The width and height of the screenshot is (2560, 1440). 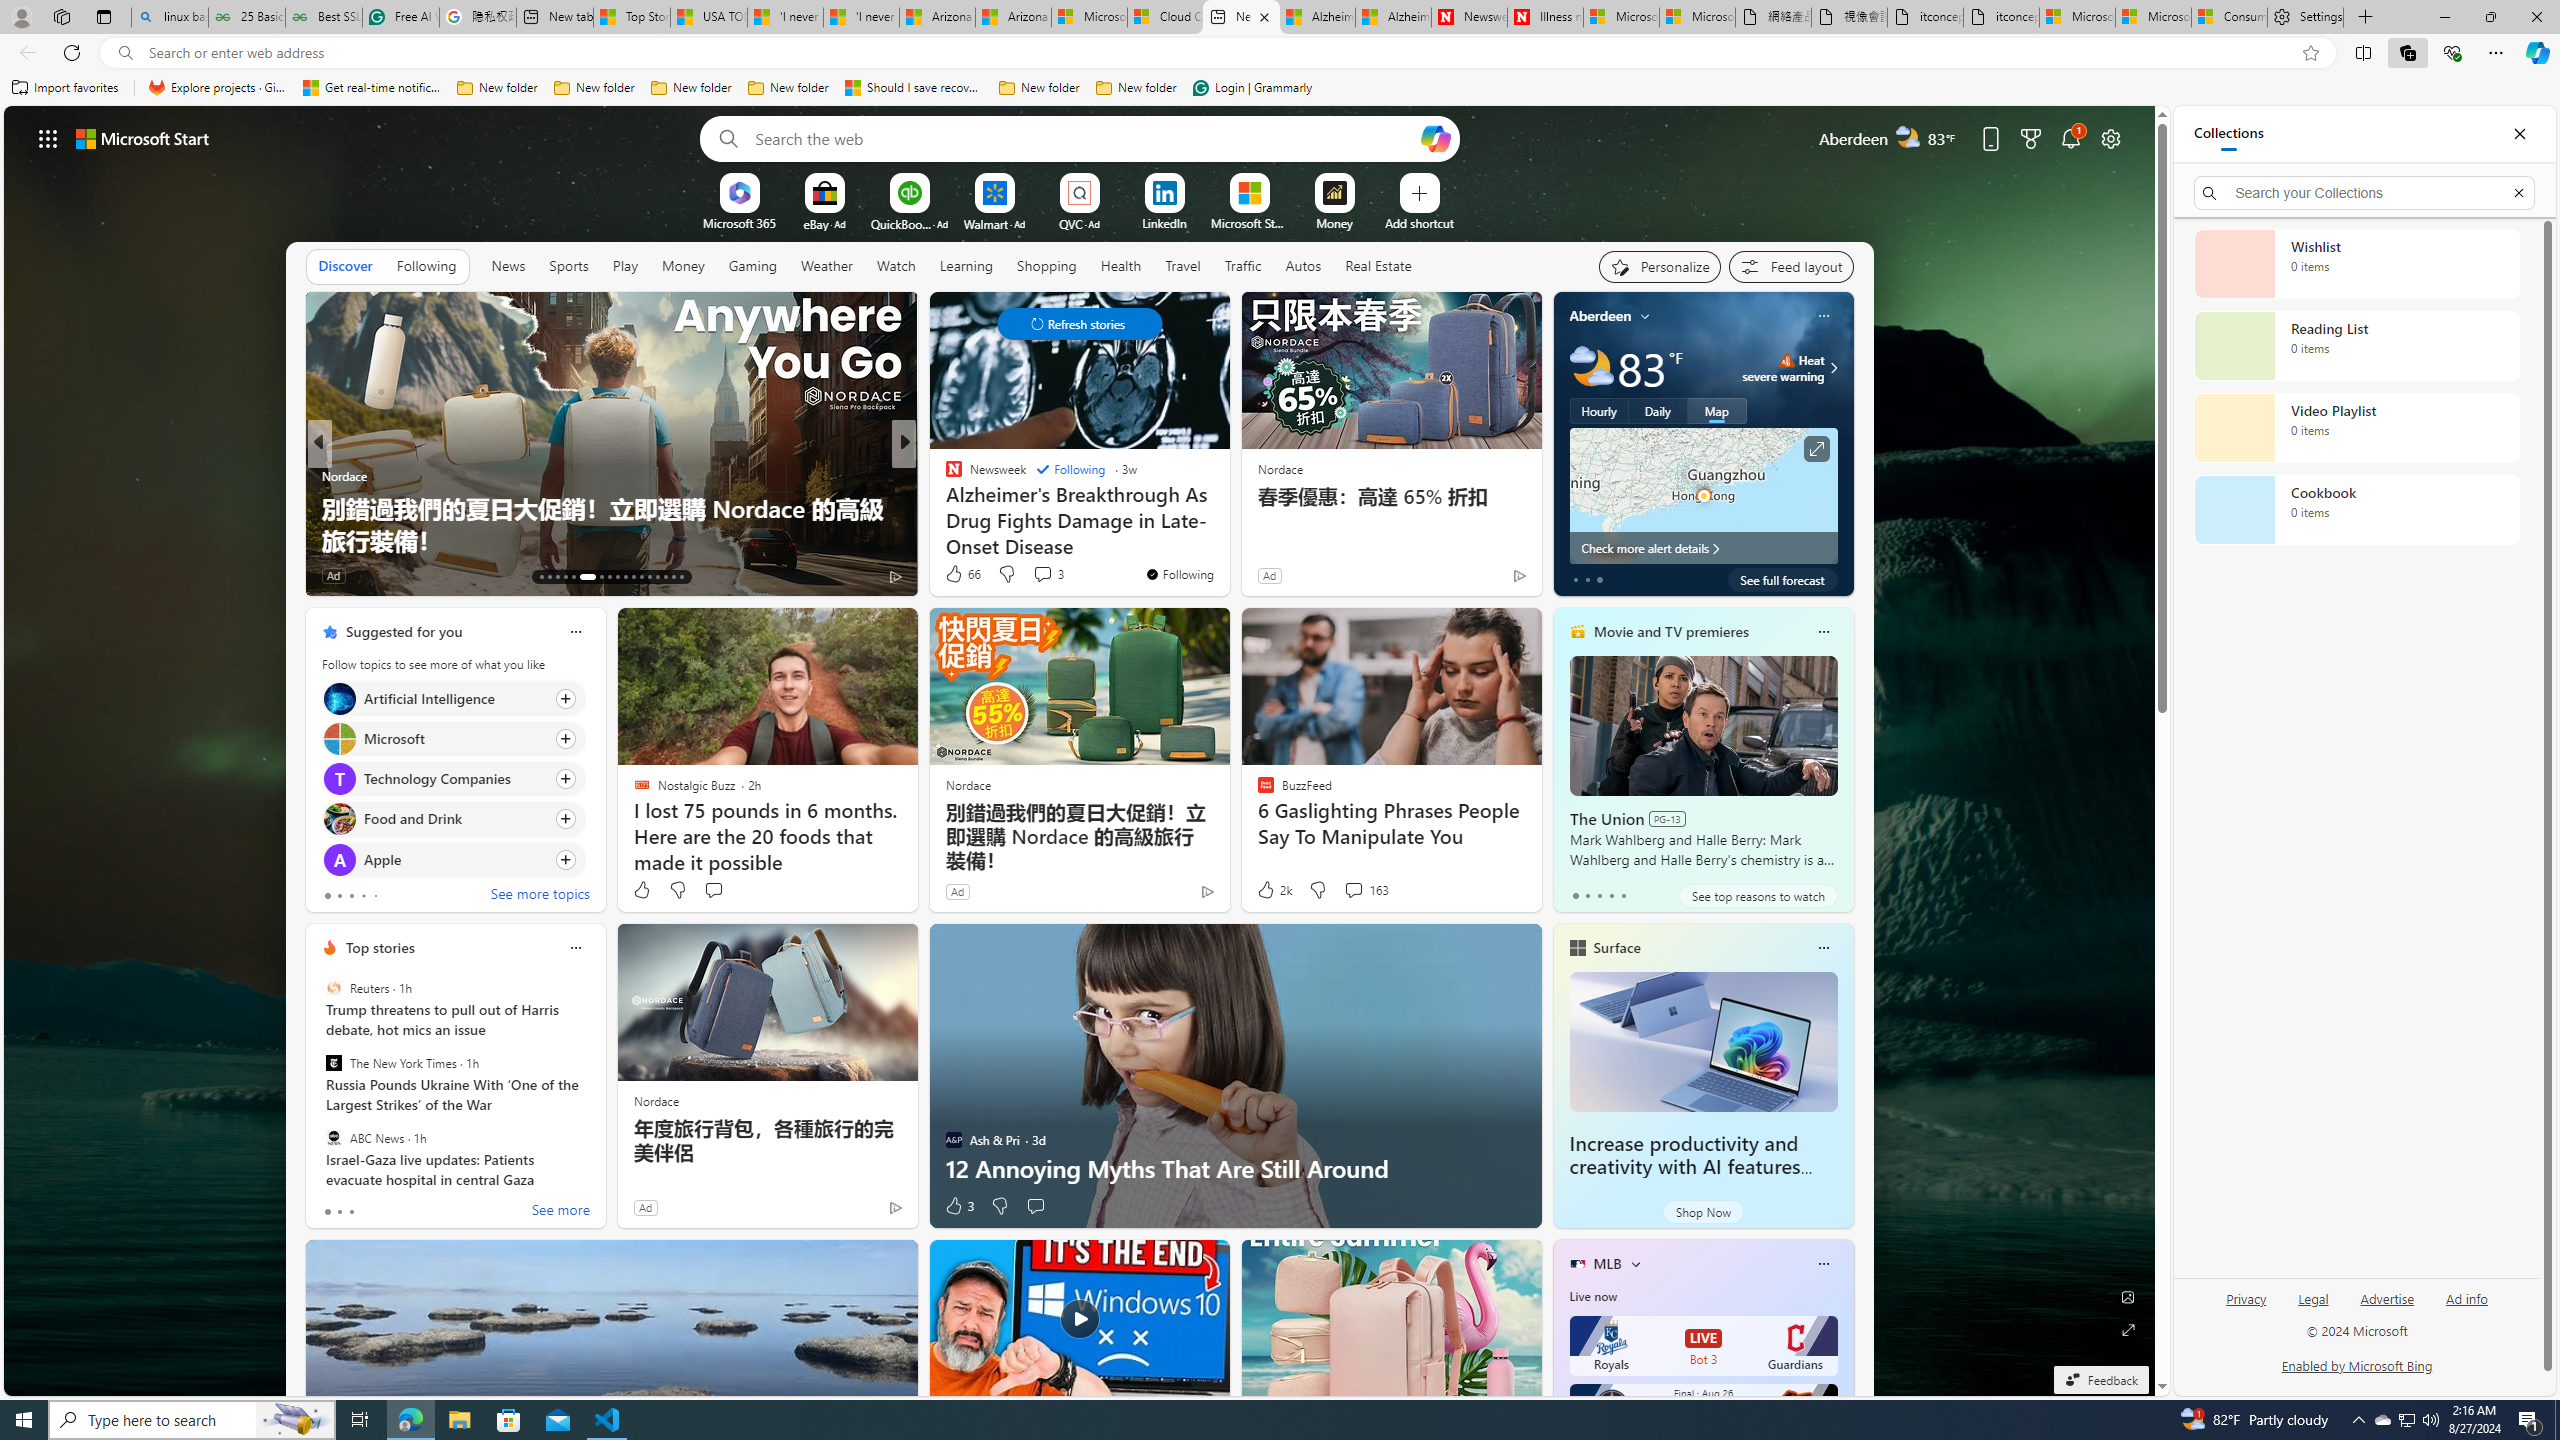 I want to click on Play, so click(x=624, y=266).